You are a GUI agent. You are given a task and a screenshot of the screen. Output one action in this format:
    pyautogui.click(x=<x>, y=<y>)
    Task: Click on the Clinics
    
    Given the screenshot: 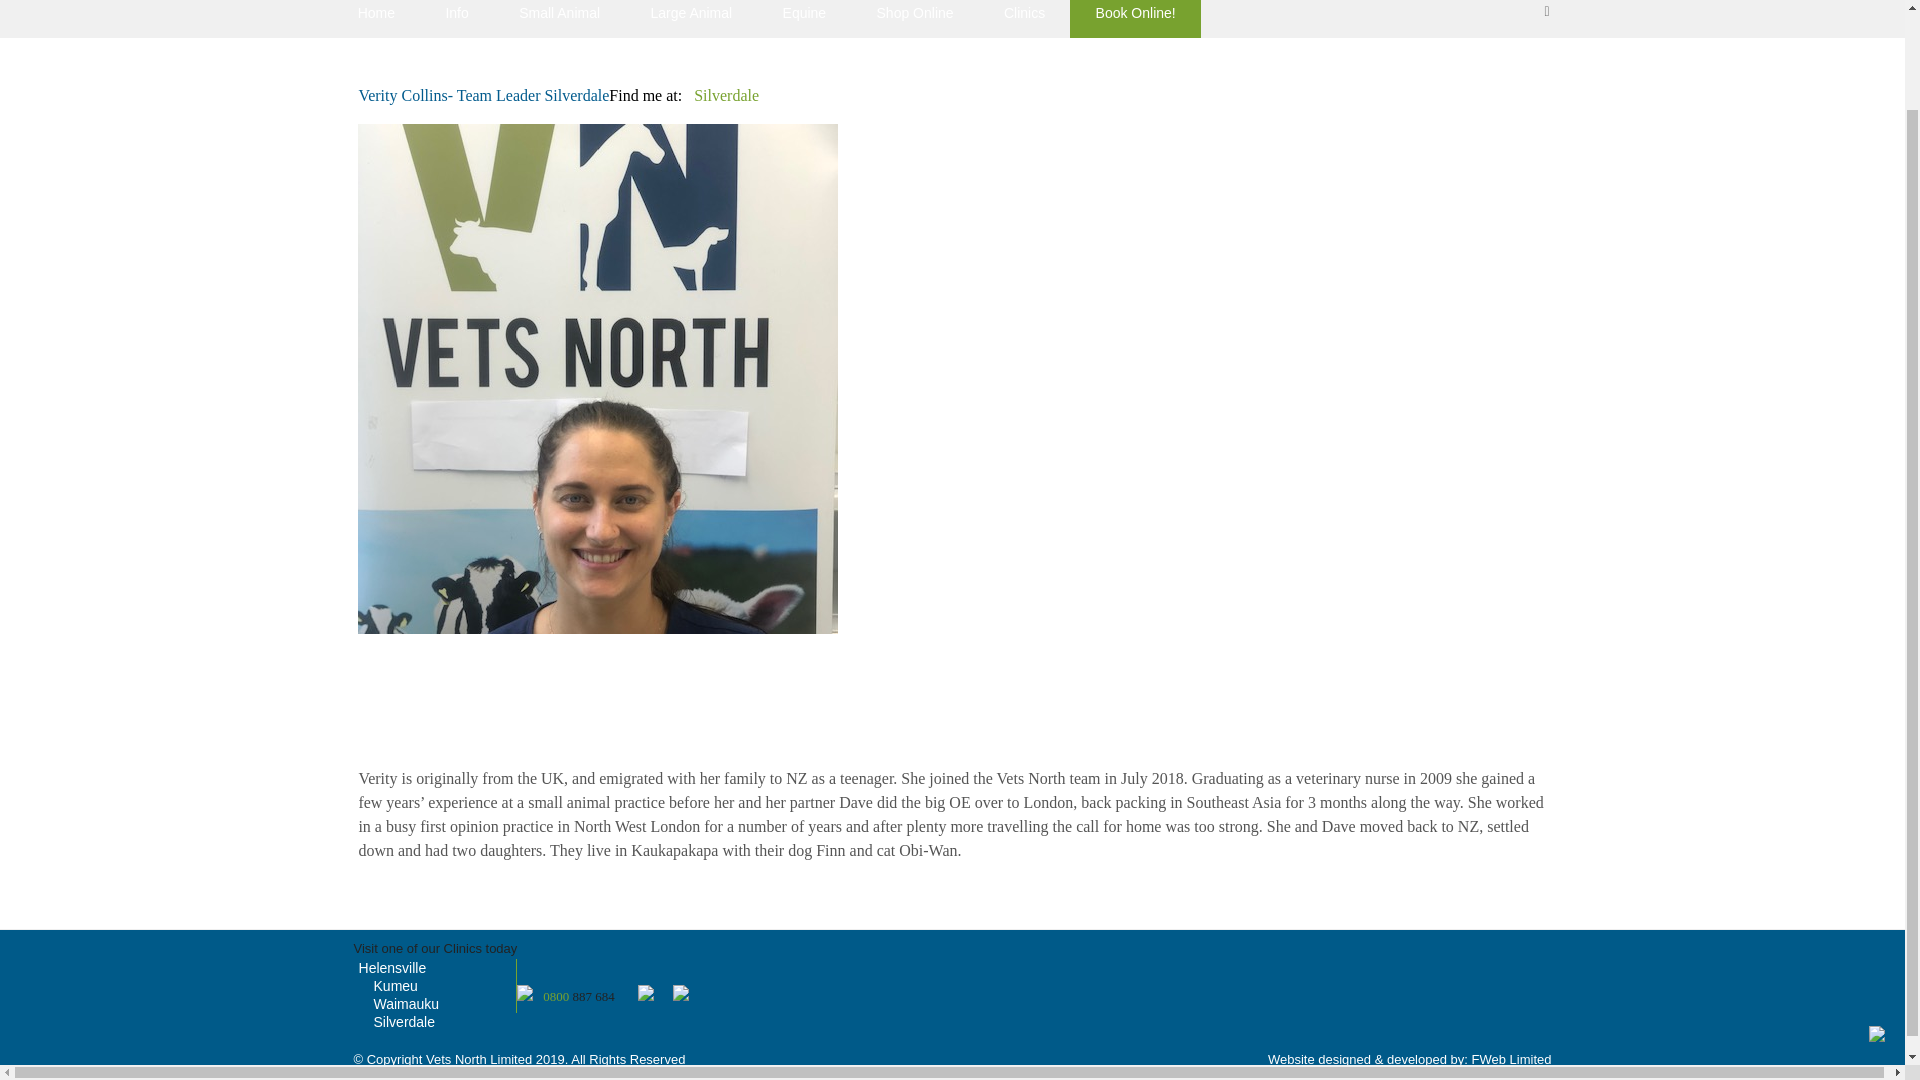 What is the action you would take?
    pyautogui.click(x=1025, y=18)
    